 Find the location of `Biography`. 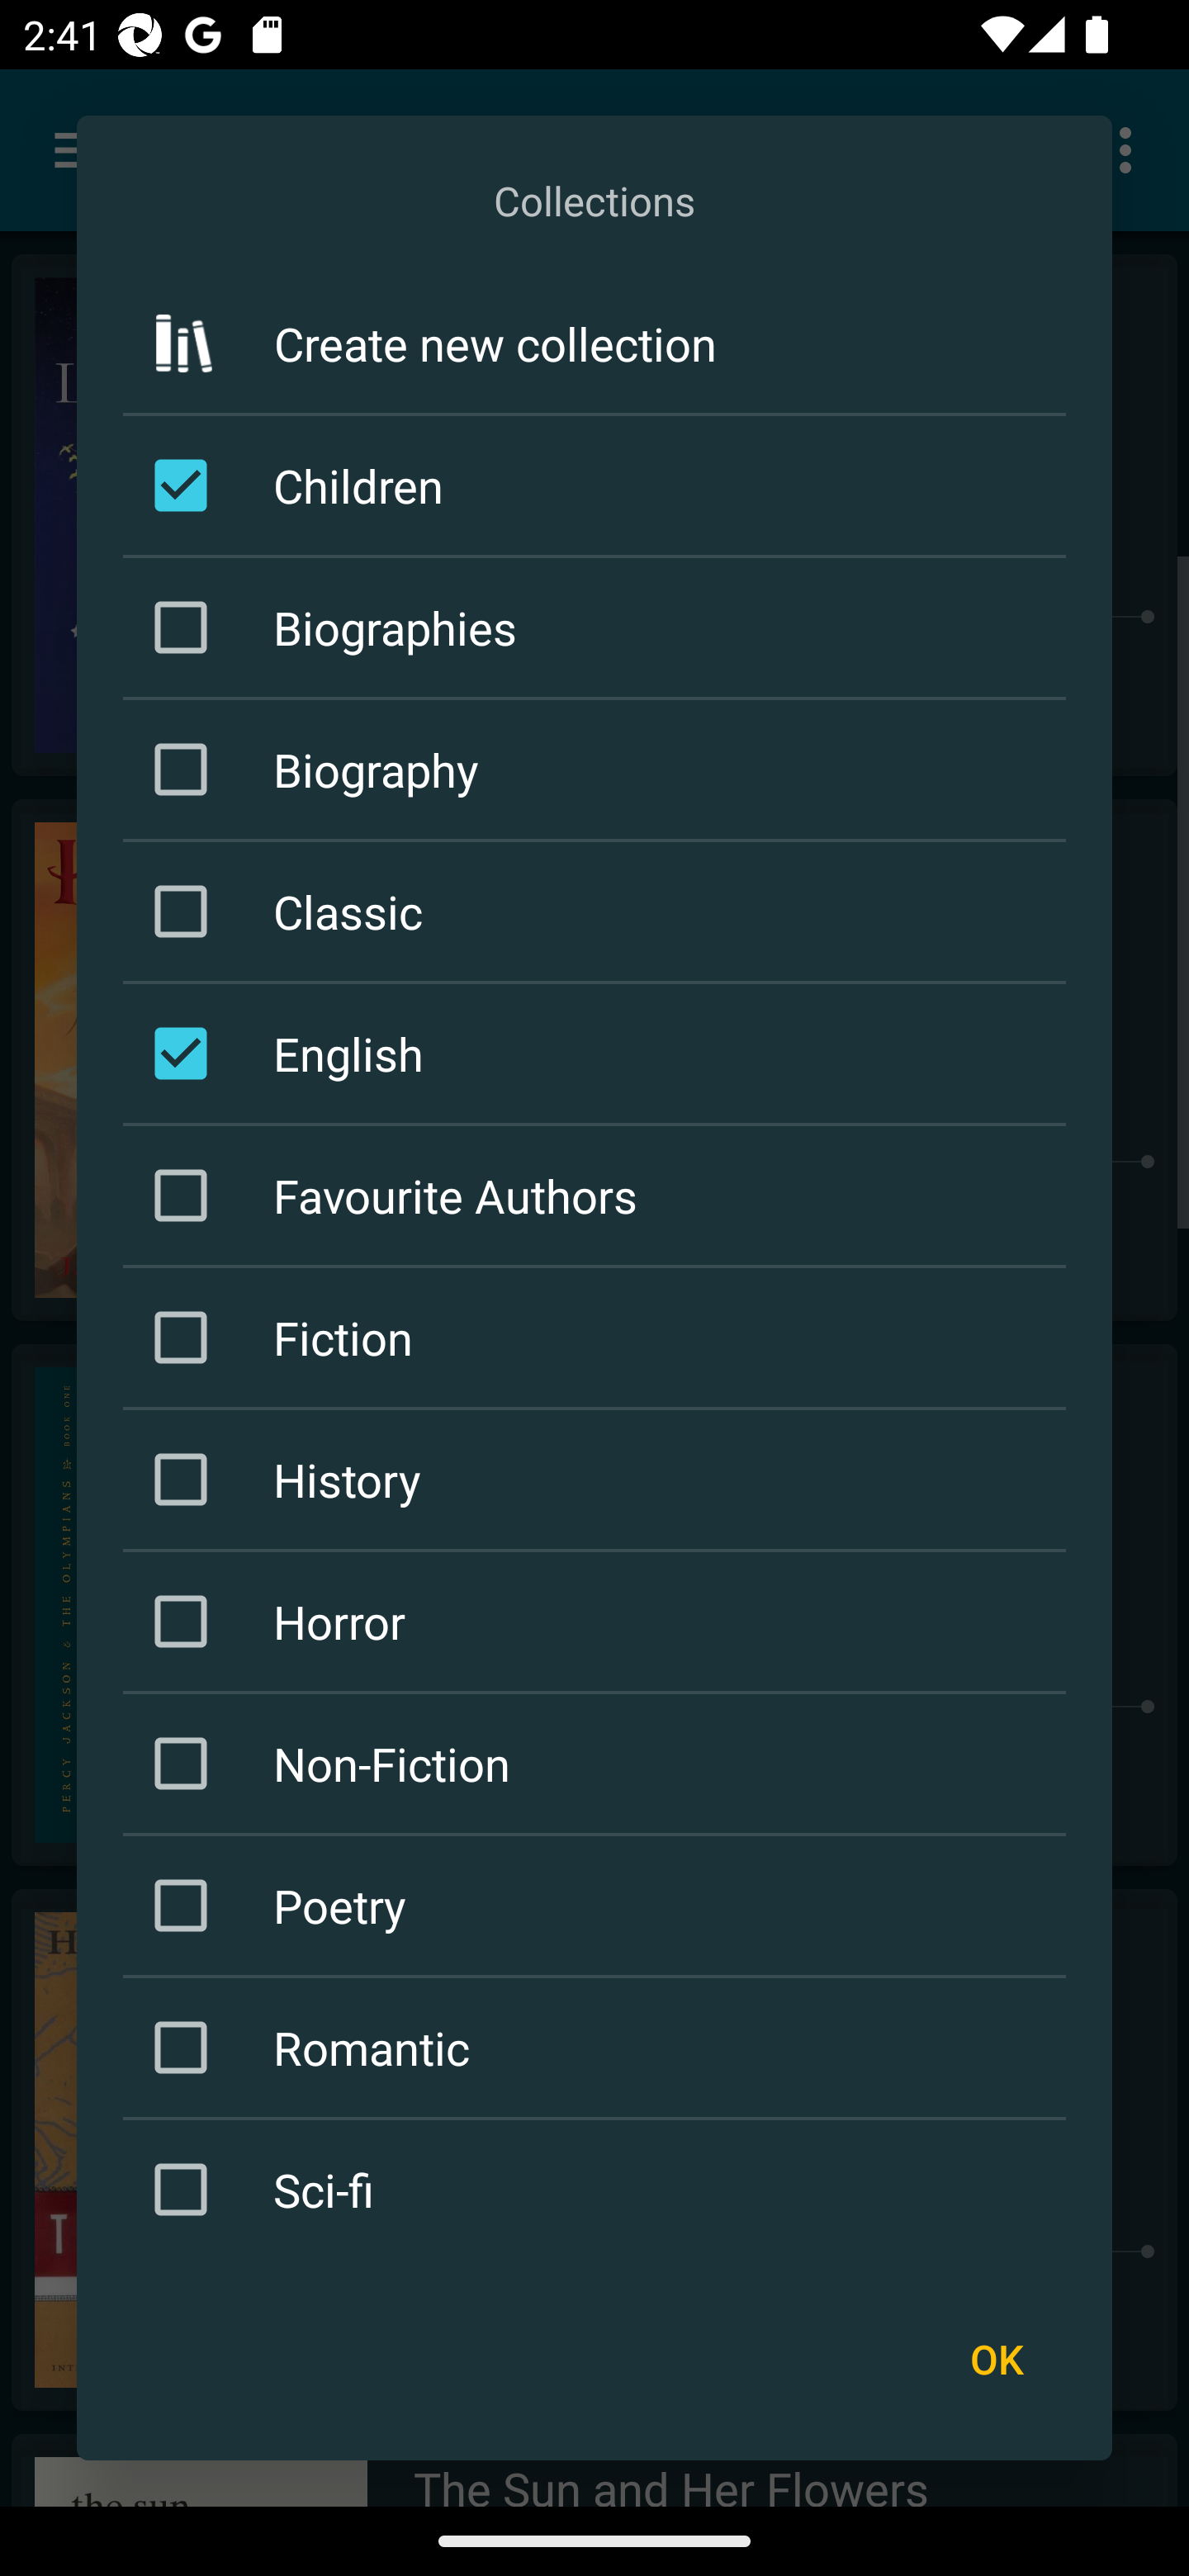

Biography is located at coordinates (599, 769).